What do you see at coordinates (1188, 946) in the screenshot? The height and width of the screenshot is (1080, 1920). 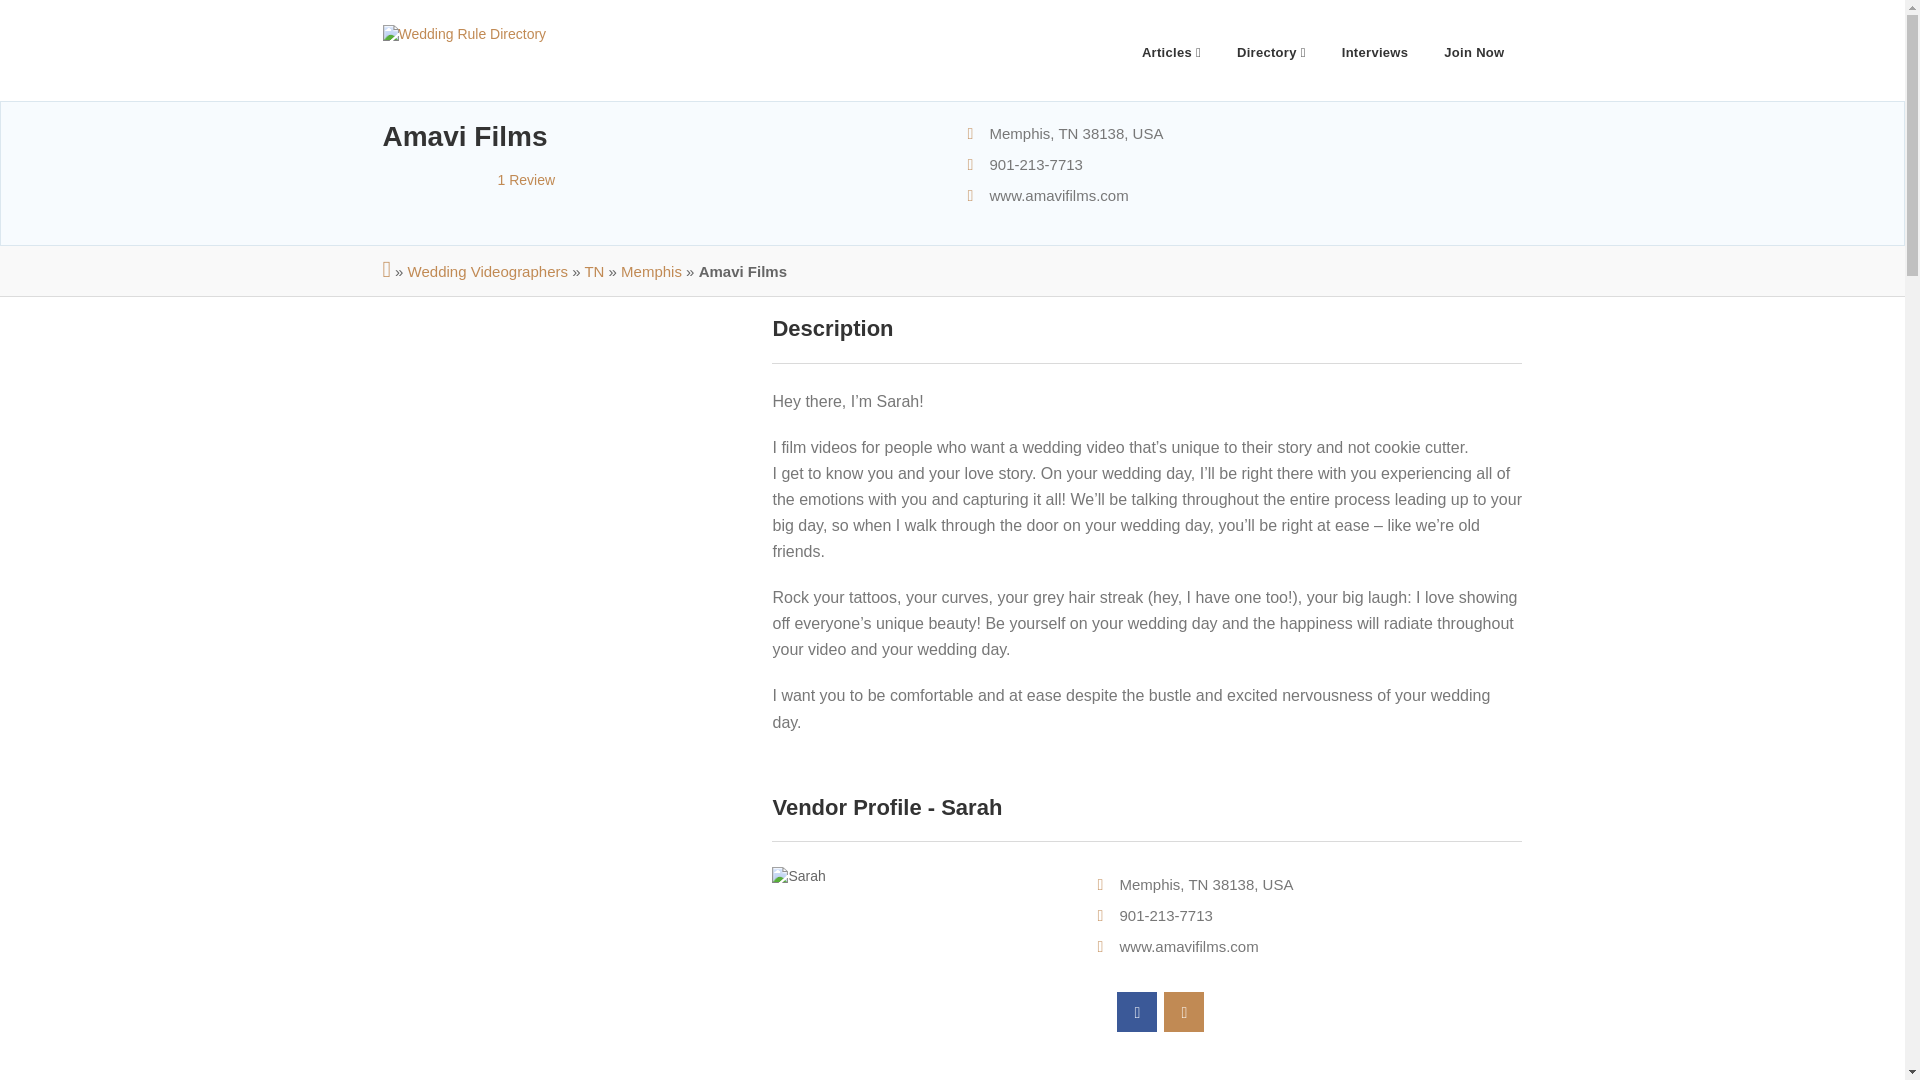 I see `www.amavifilms.com` at bounding box center [1188, 946].